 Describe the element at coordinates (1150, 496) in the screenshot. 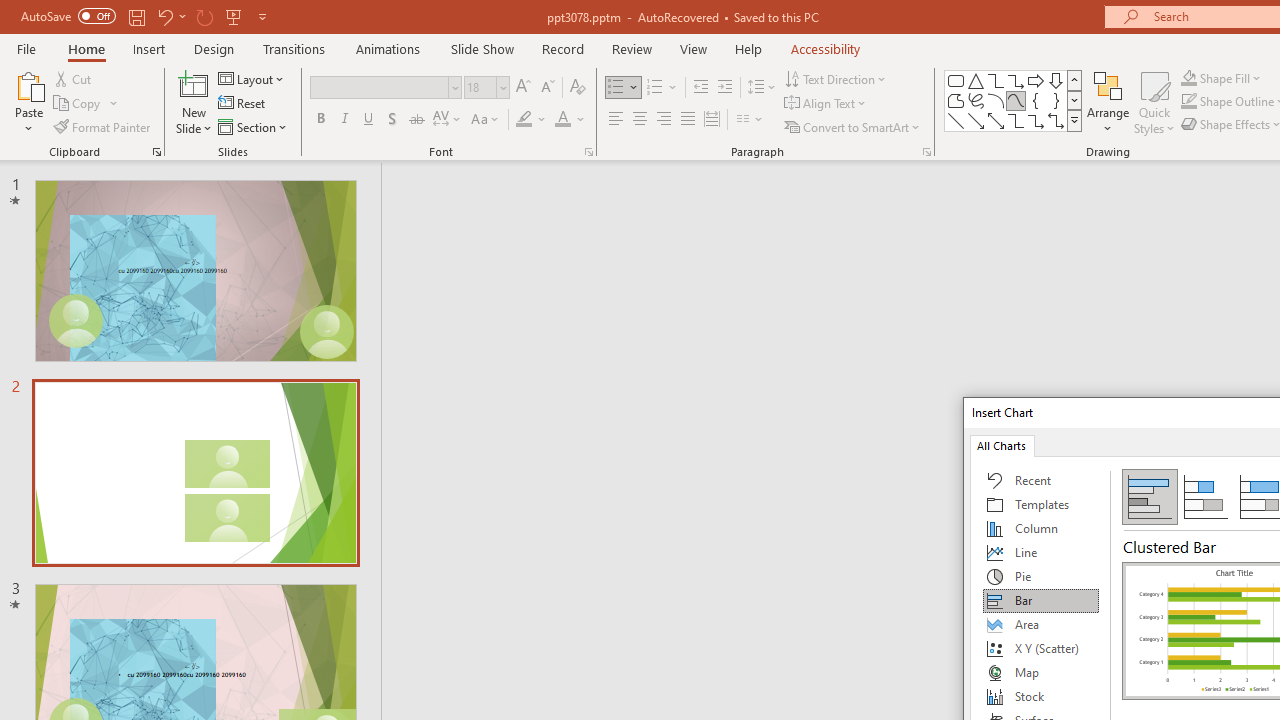

I see `Clustered Bar` at that location.